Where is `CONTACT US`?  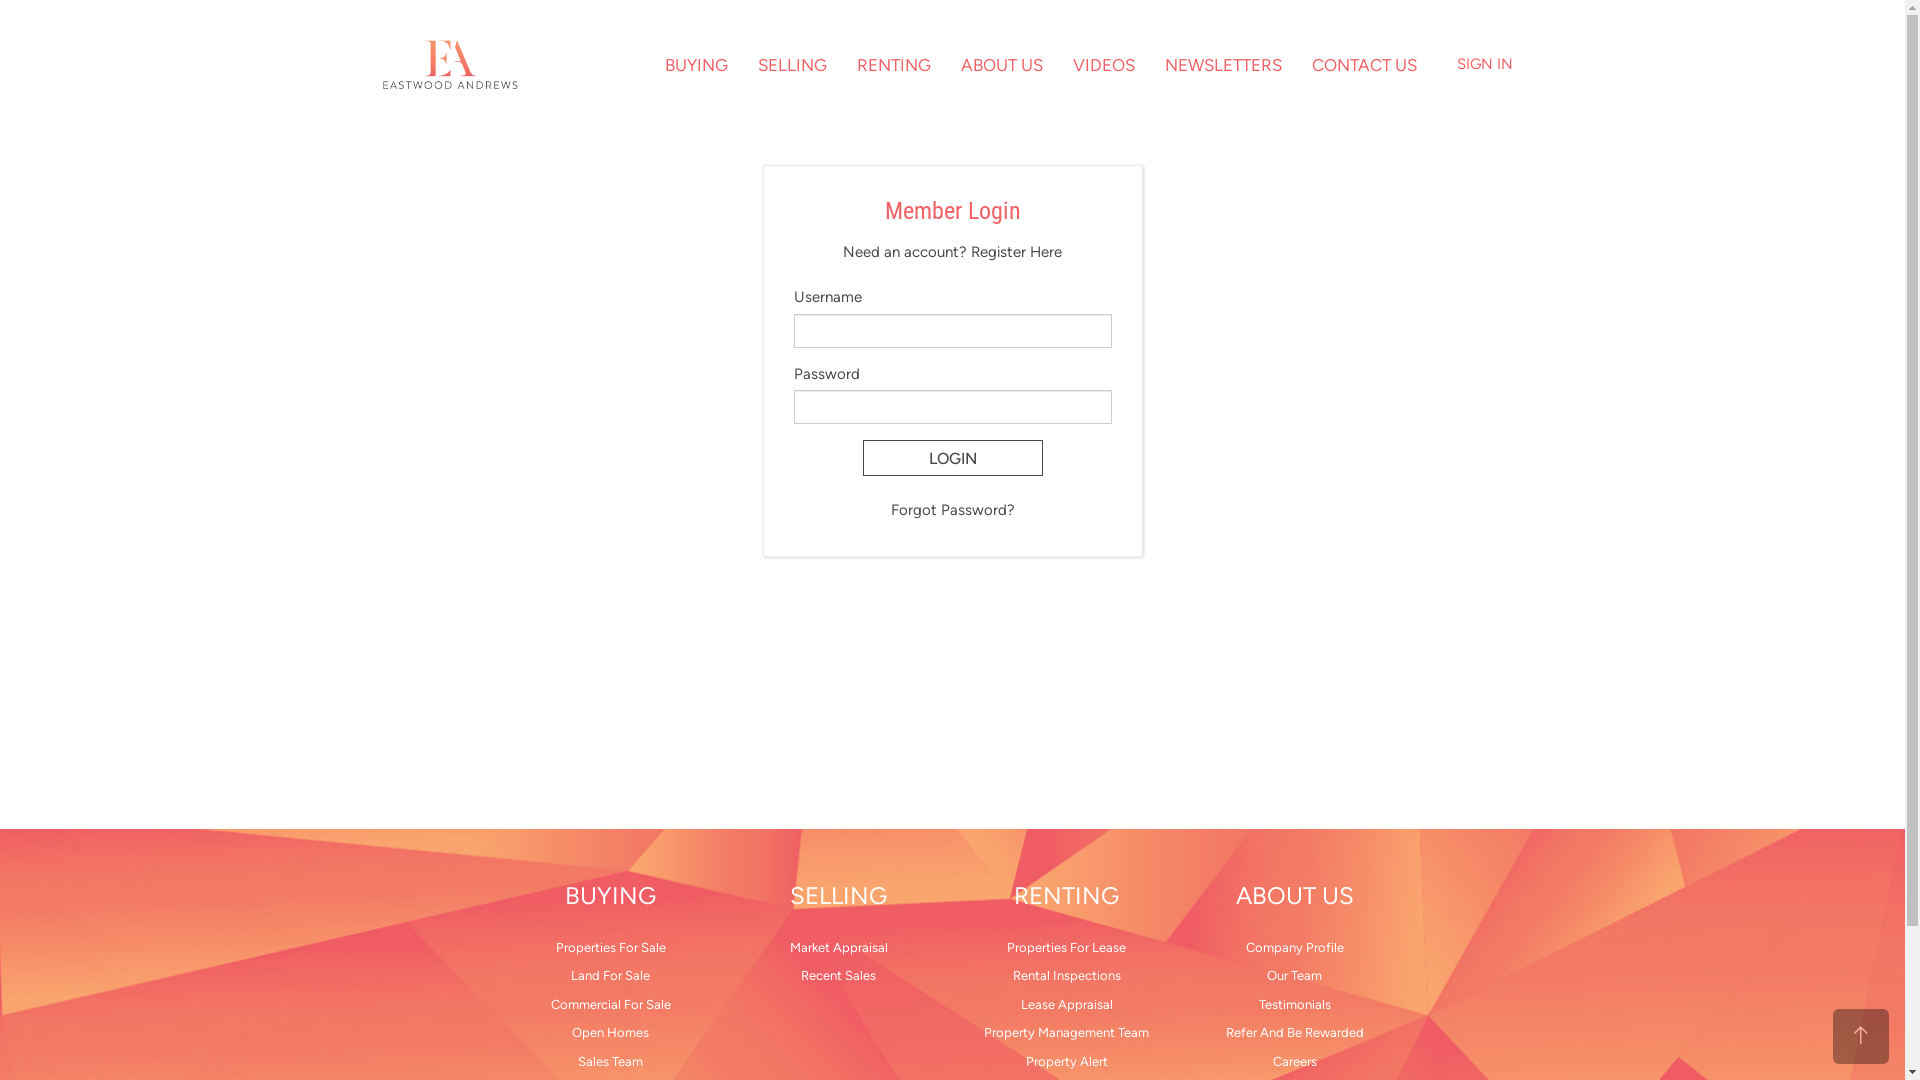 CONTACT US is located at coordinates (1364, 65).